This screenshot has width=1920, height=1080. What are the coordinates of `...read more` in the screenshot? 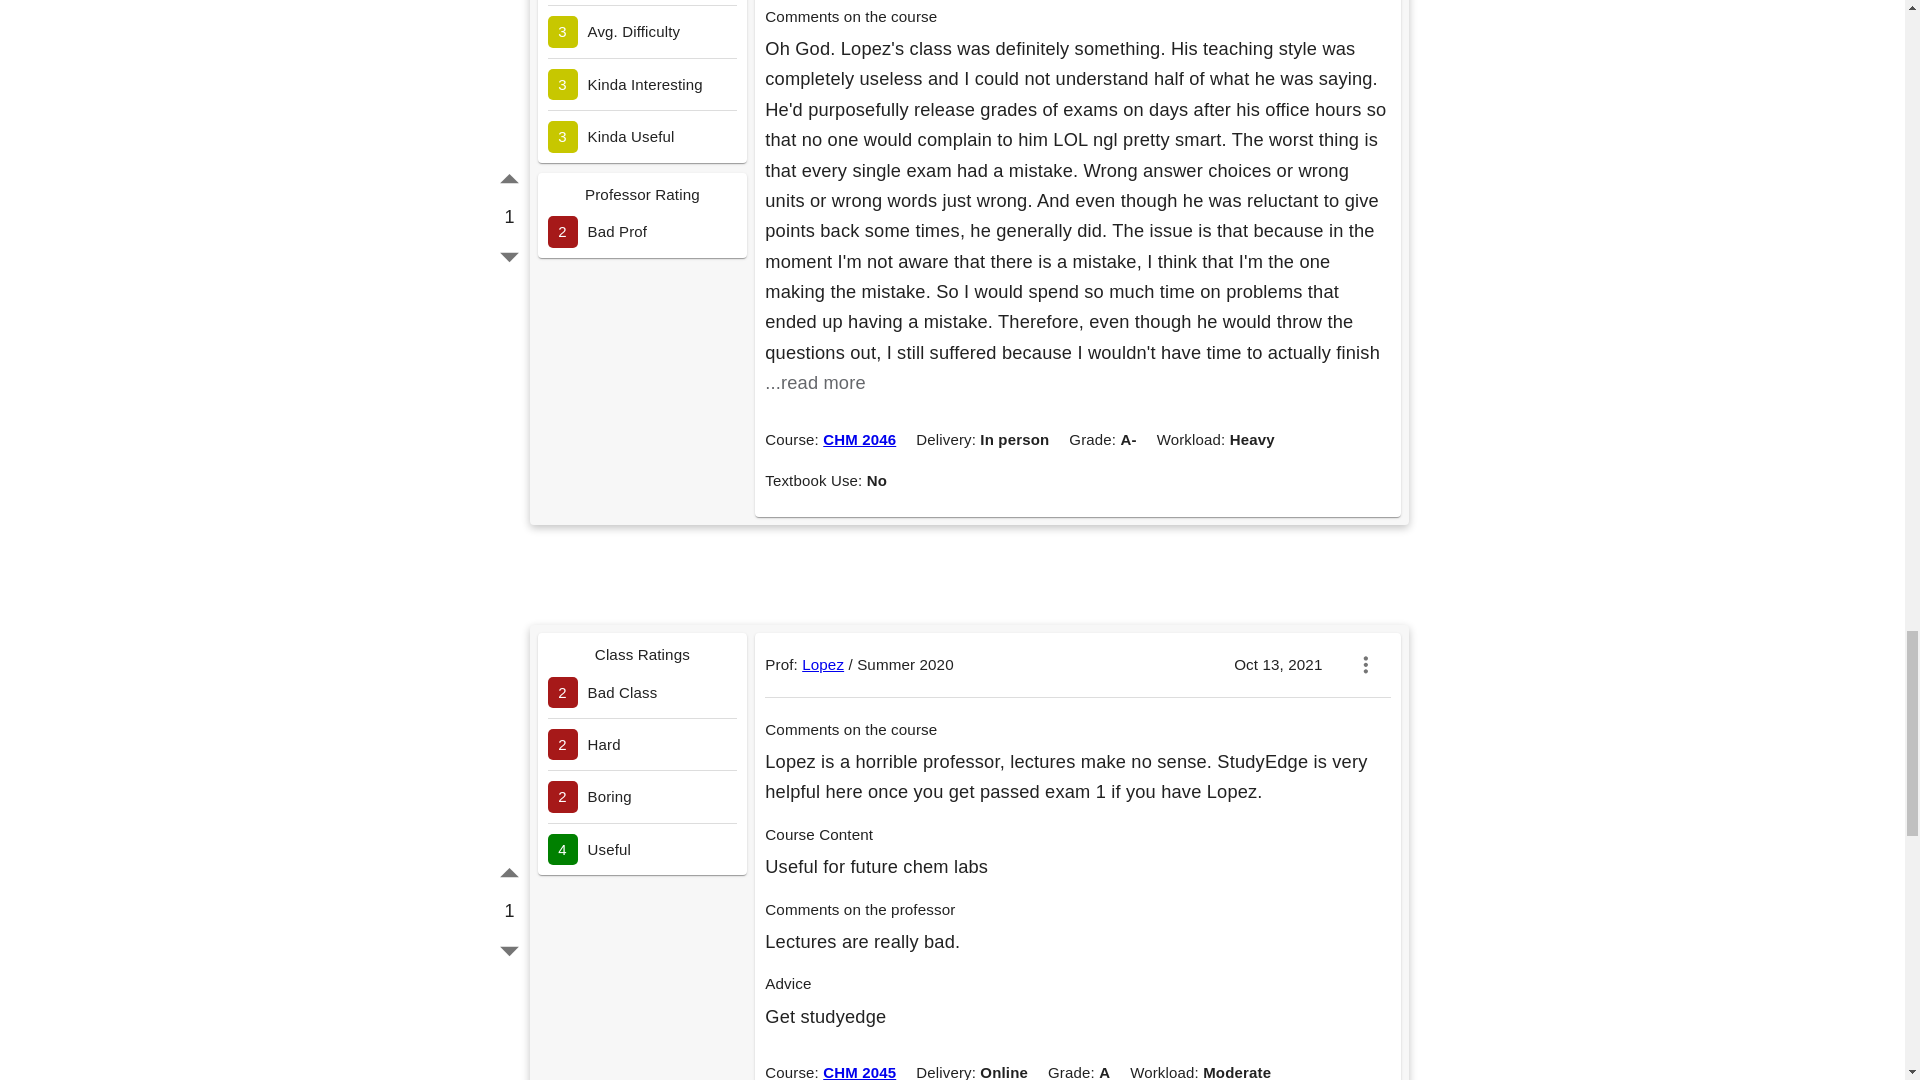 It's located at (814, 382).